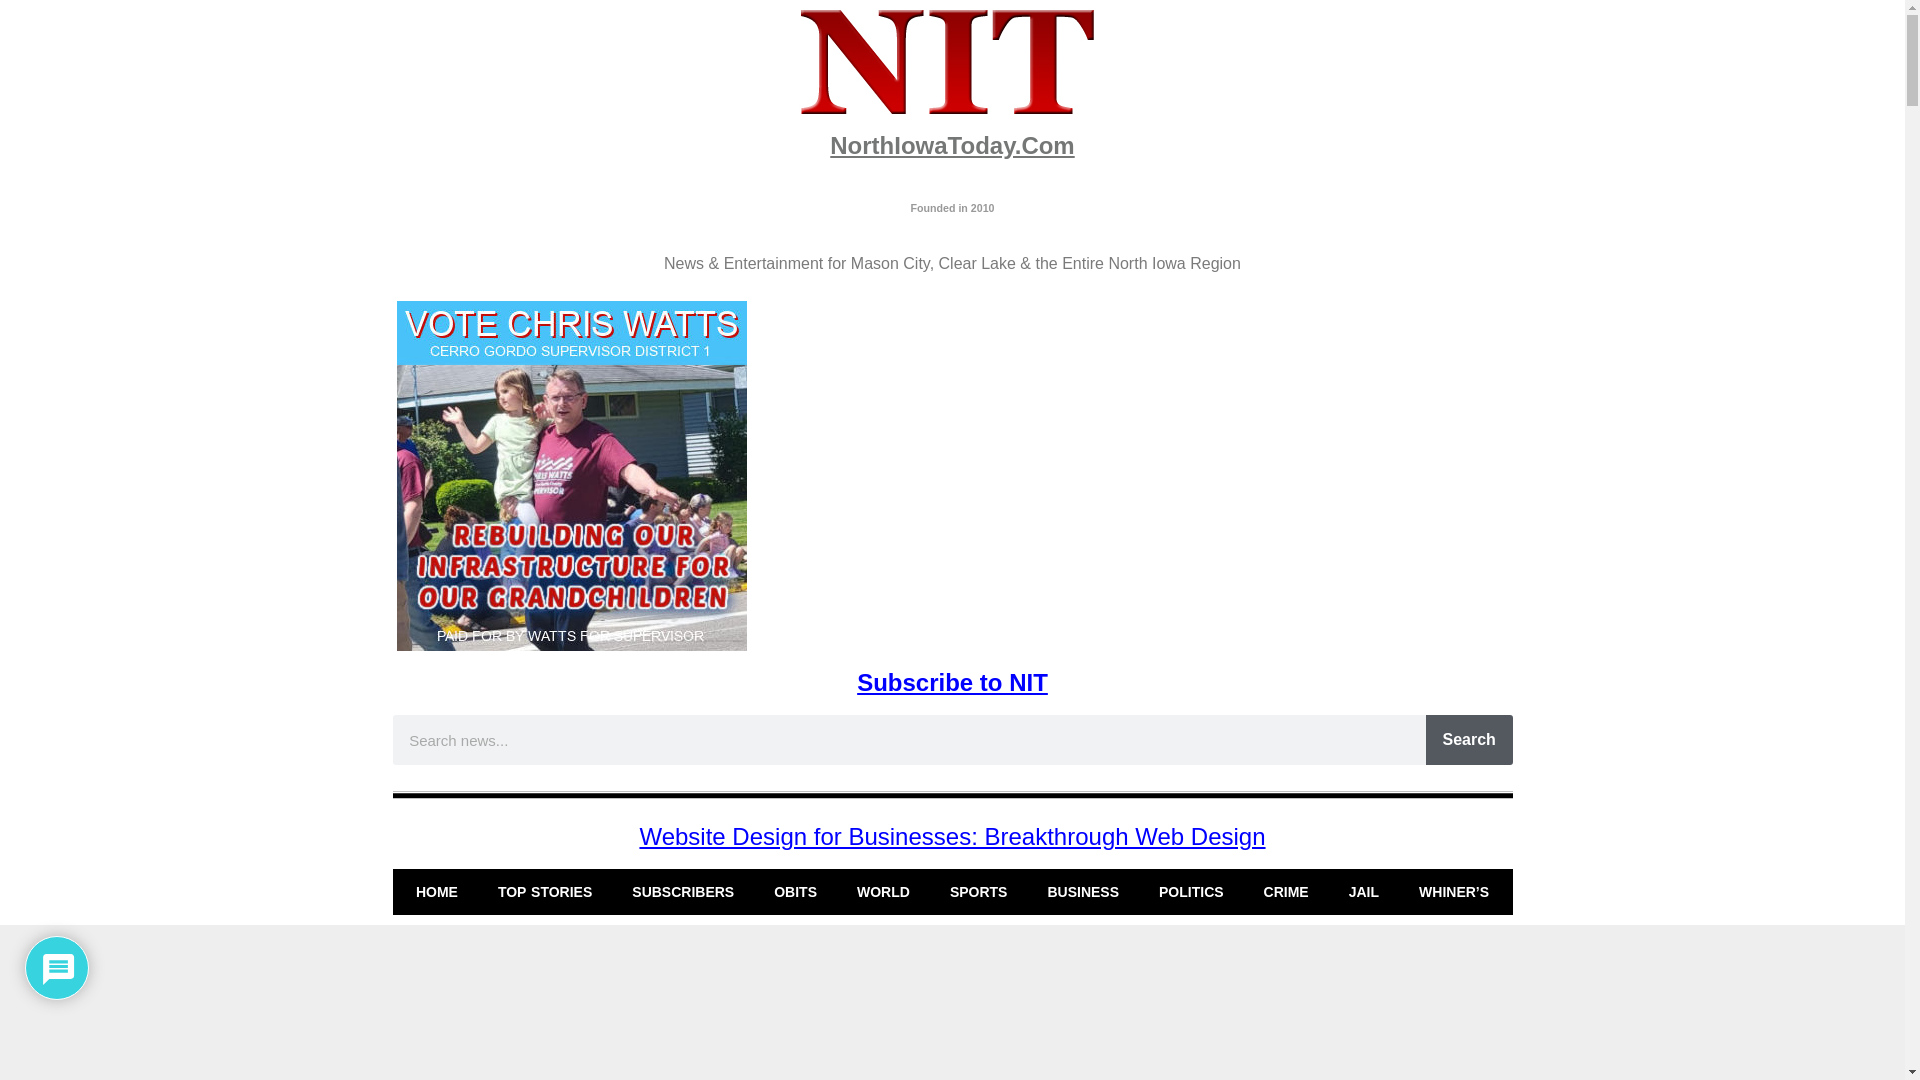 This screenshot has width=1920, height=1080. What do you see at coordinates (952, 682) in the screenshot?
I see `Subscribe to NIT` at bounding box center [952, 682].